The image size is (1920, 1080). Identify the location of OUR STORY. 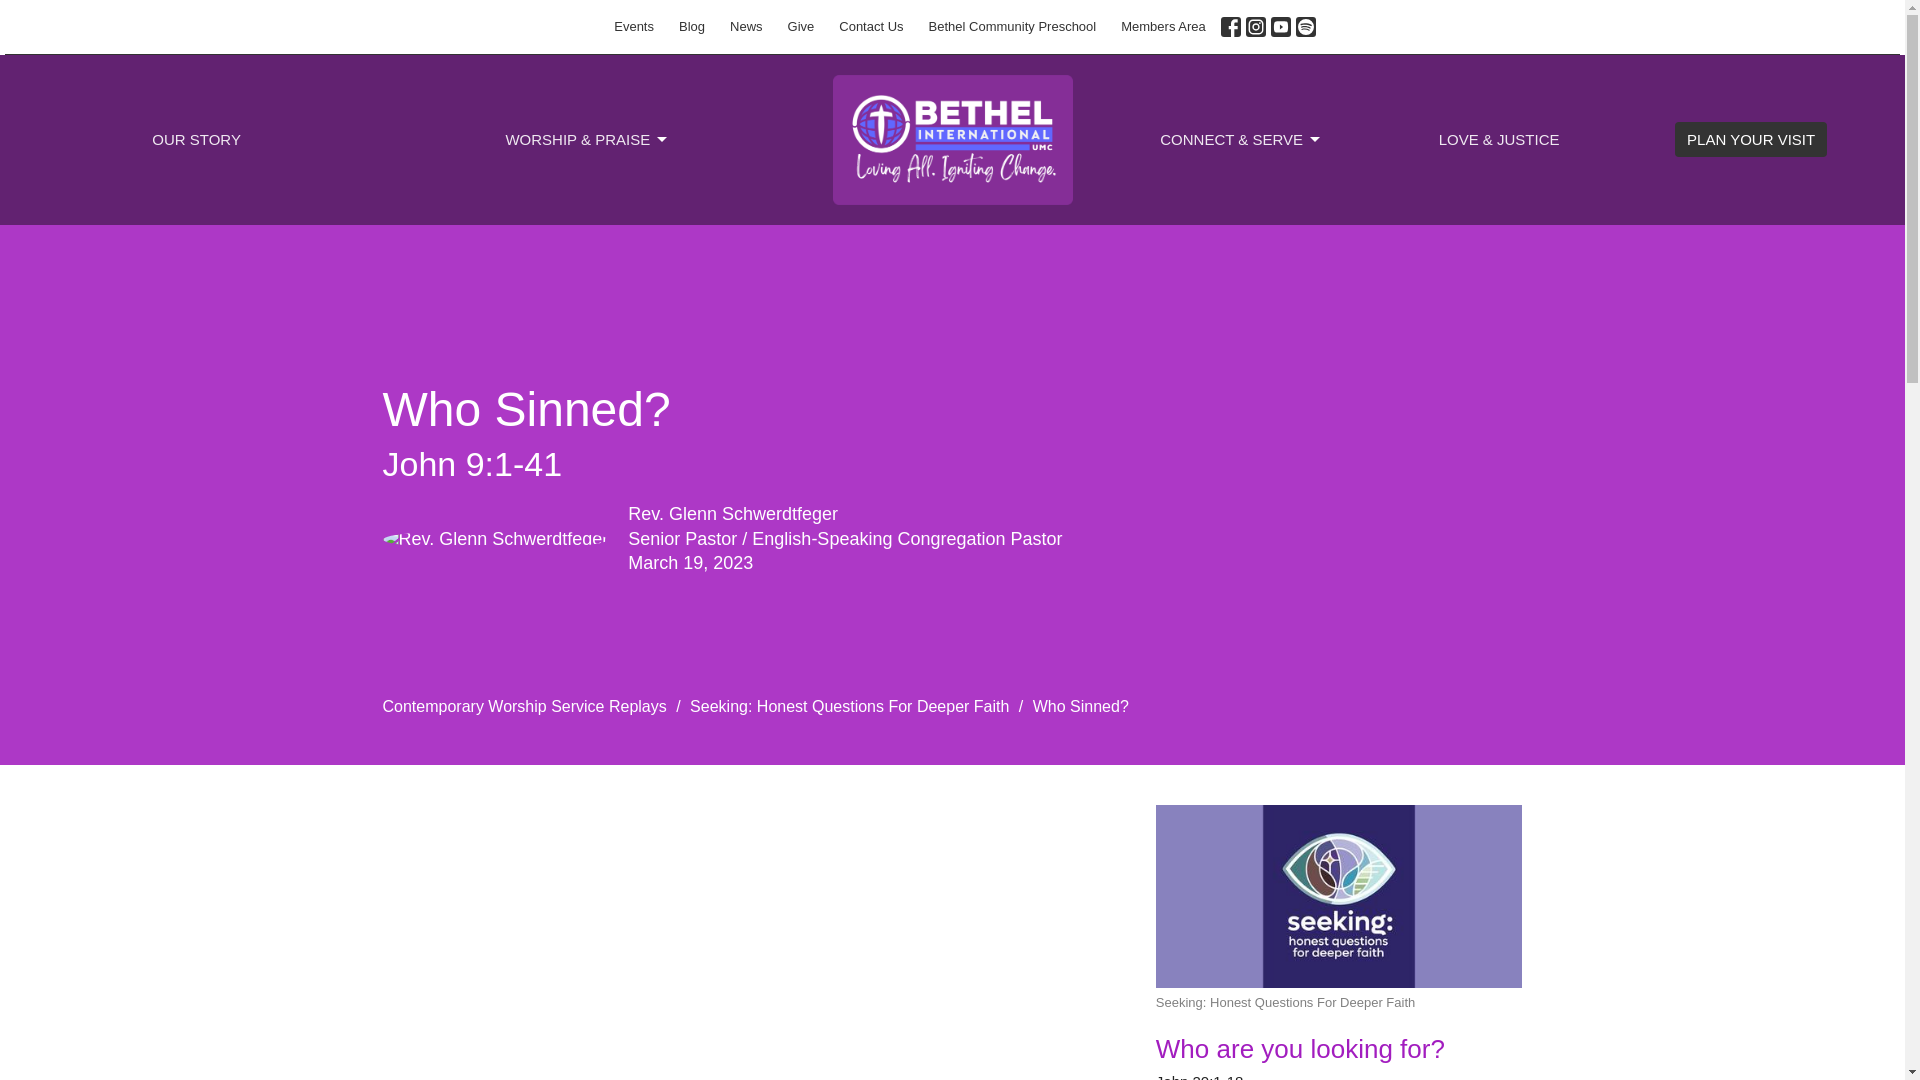
(196, 139).